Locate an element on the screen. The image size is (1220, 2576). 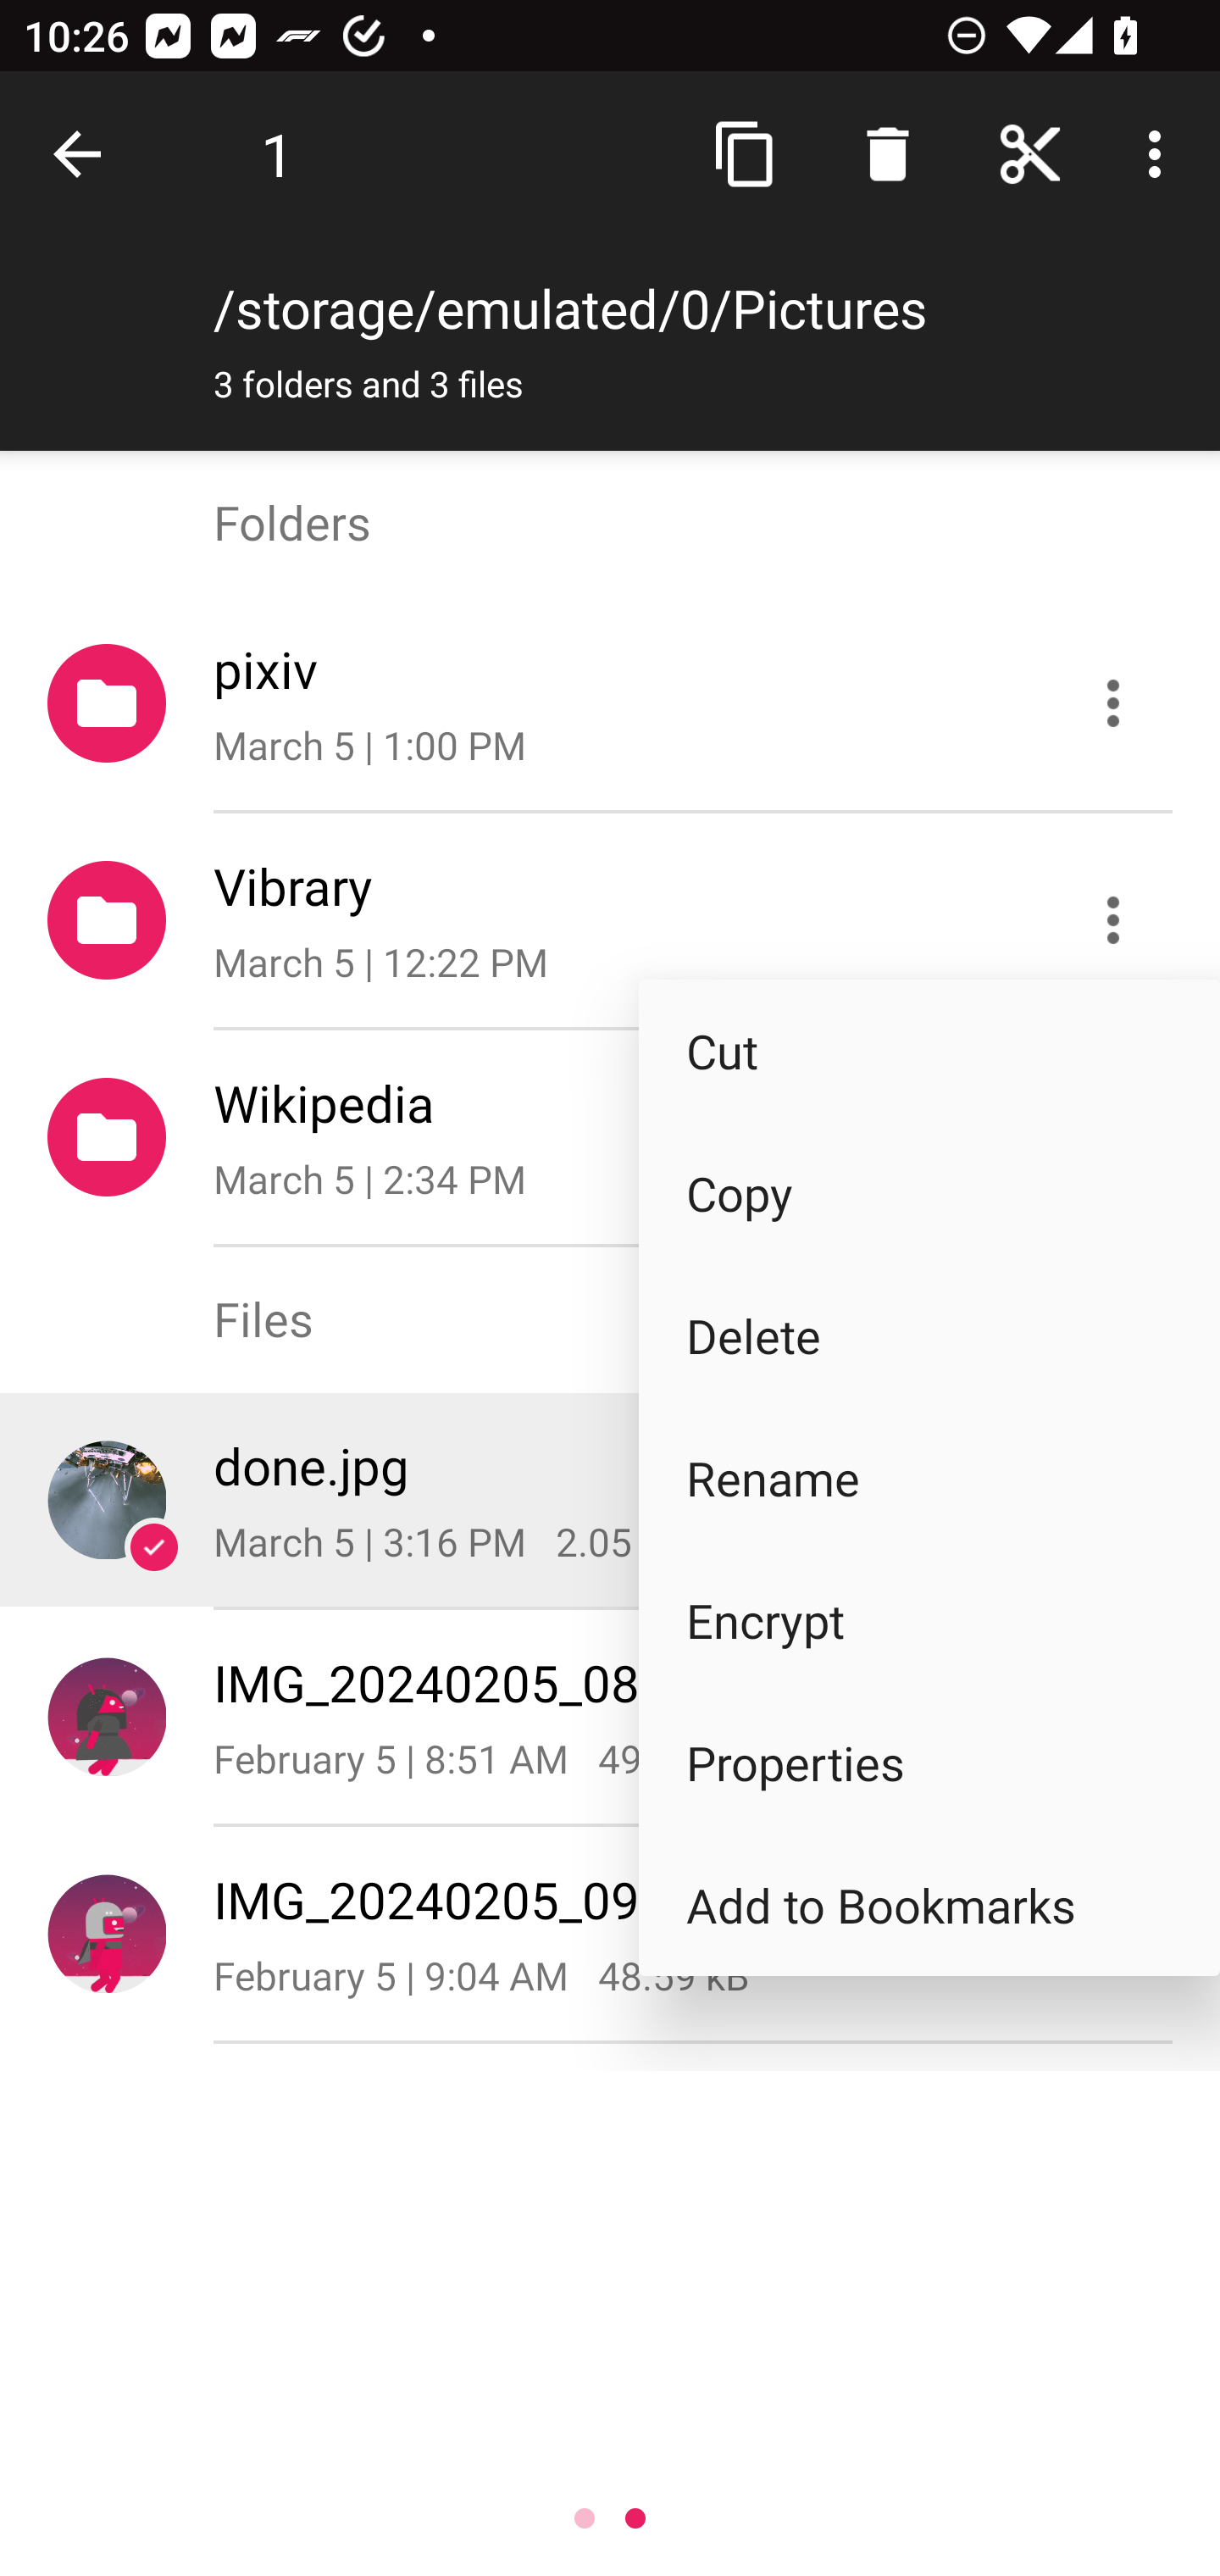
Properties is located at coordinates (929, 1763).